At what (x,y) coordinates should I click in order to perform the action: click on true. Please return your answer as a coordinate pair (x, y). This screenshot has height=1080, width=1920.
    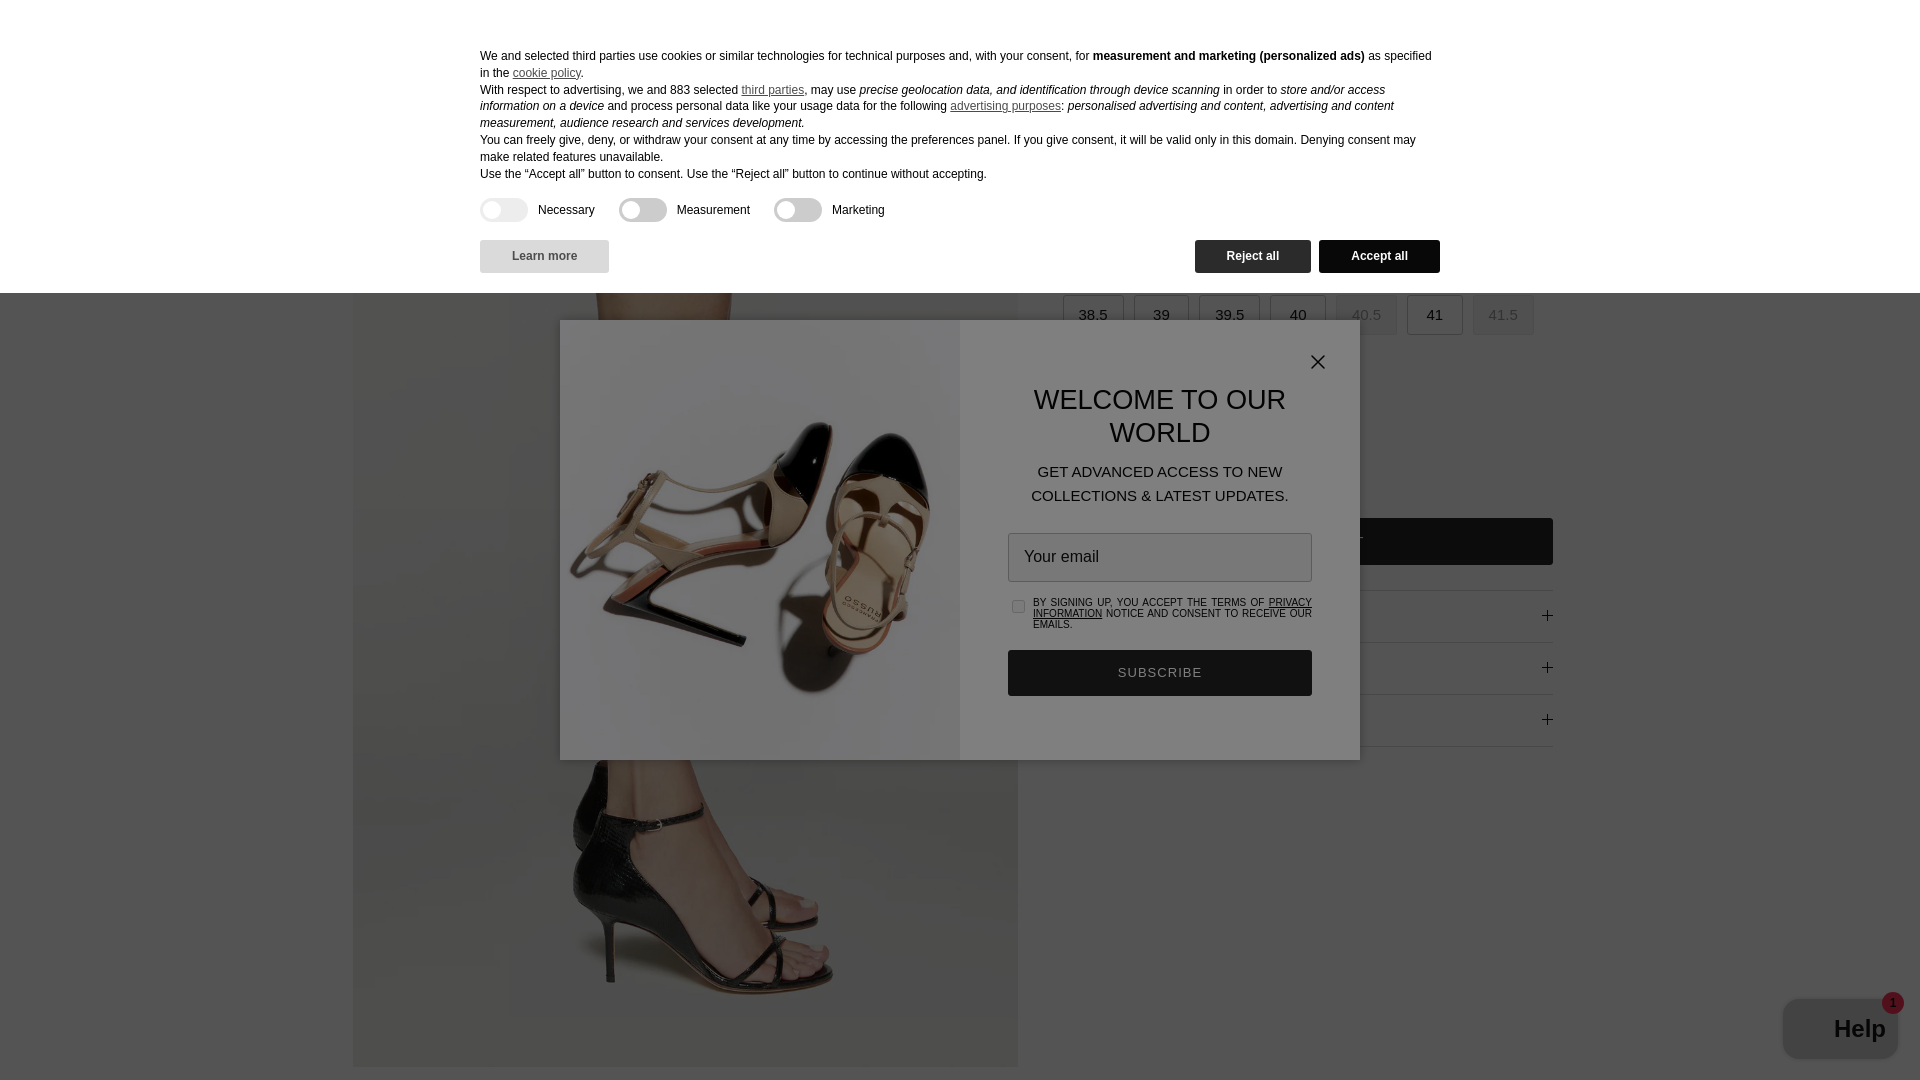
    Looking at the image, I should click on (504, 210).